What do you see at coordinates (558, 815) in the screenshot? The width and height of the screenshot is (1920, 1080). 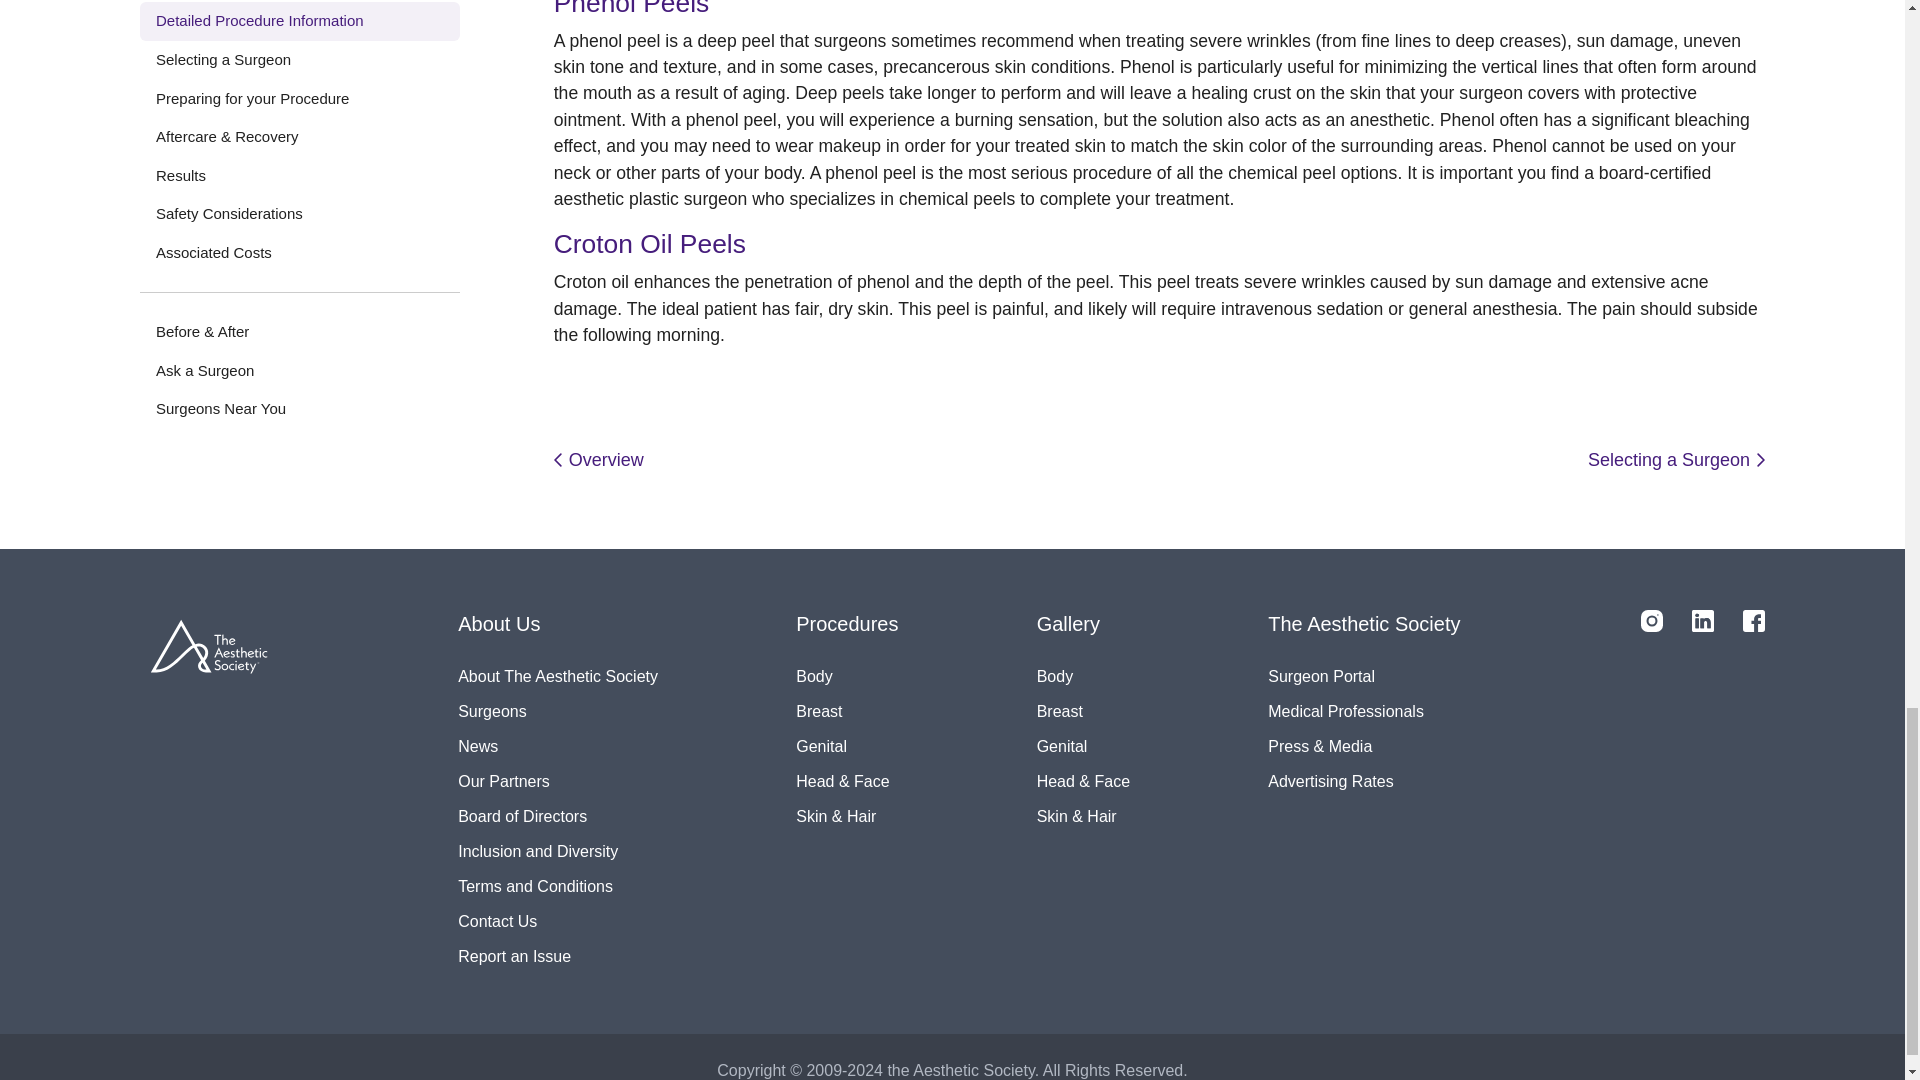 I see `Board of Directors` at bounding box center [558, 815].